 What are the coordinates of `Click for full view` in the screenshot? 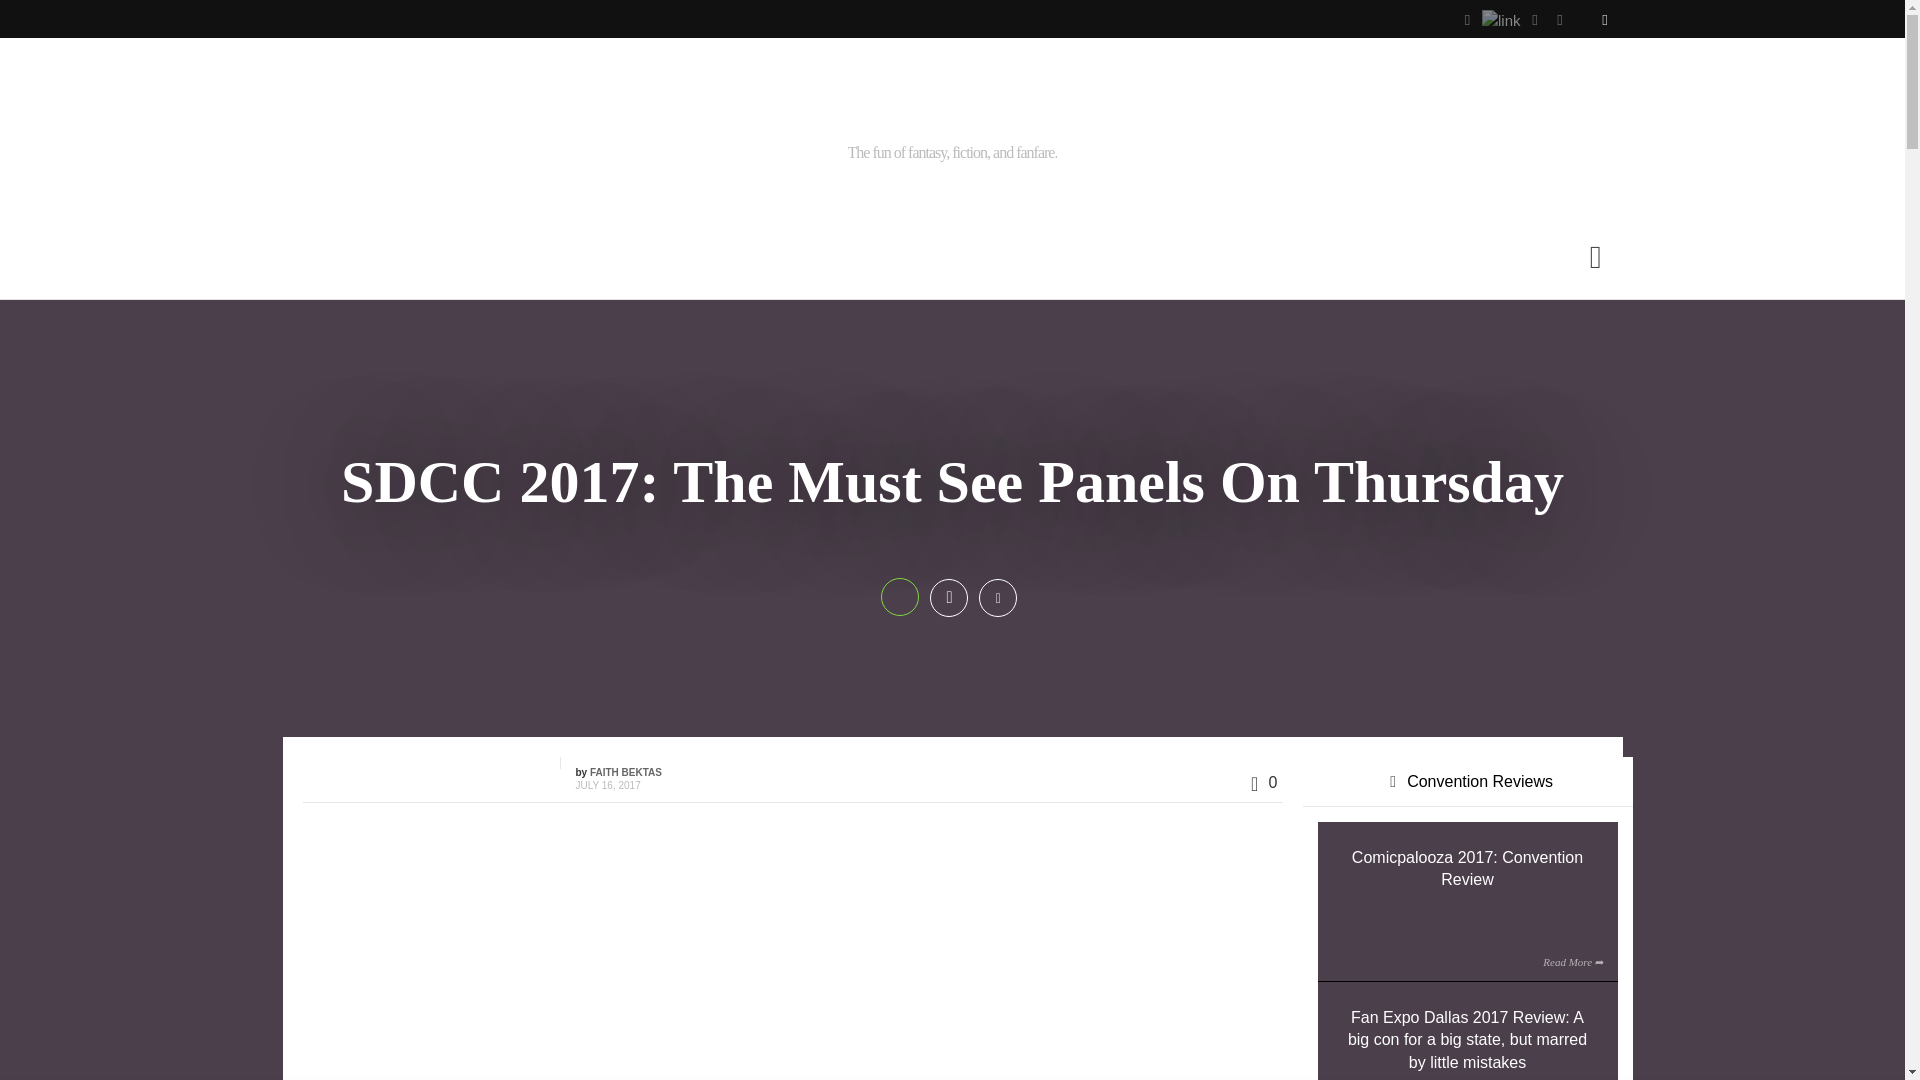 It's located at (875, 956).